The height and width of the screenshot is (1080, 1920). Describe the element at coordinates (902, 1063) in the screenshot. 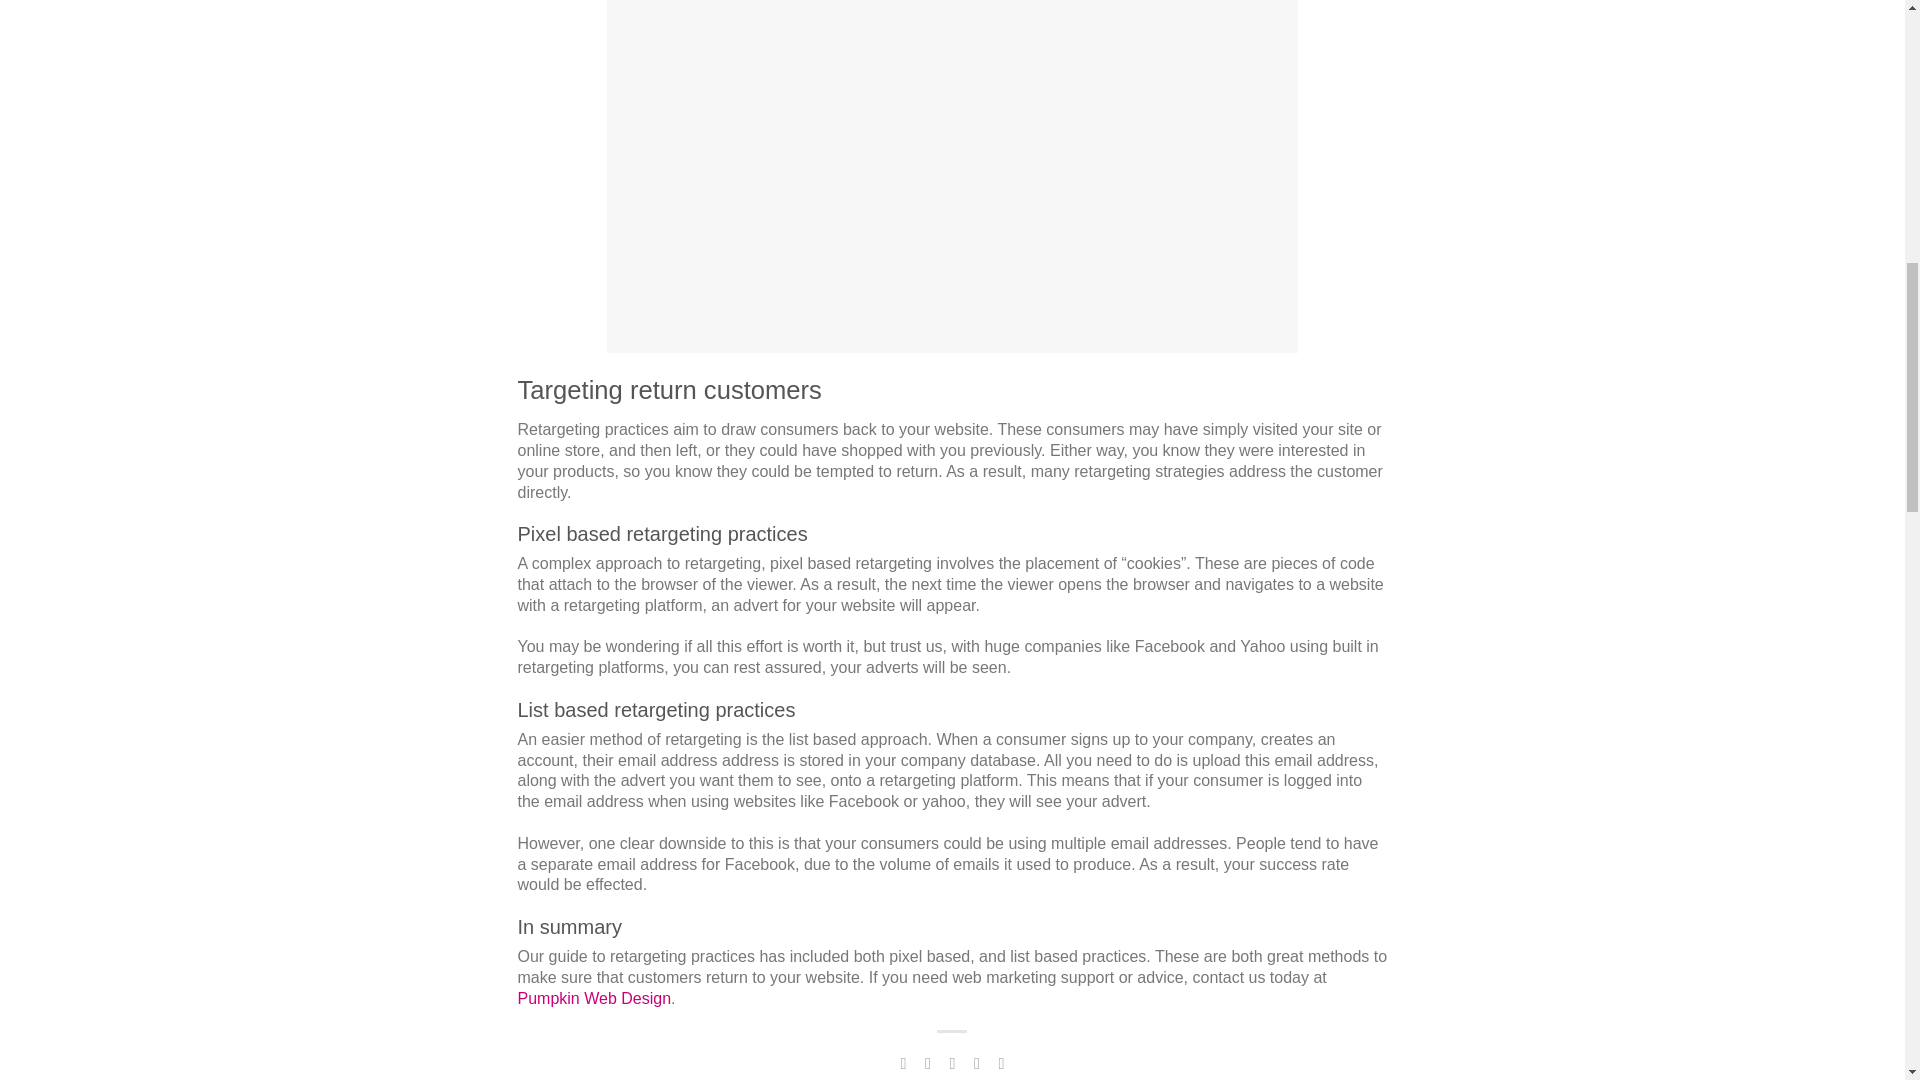

I see `Share on Facebook` at that location.